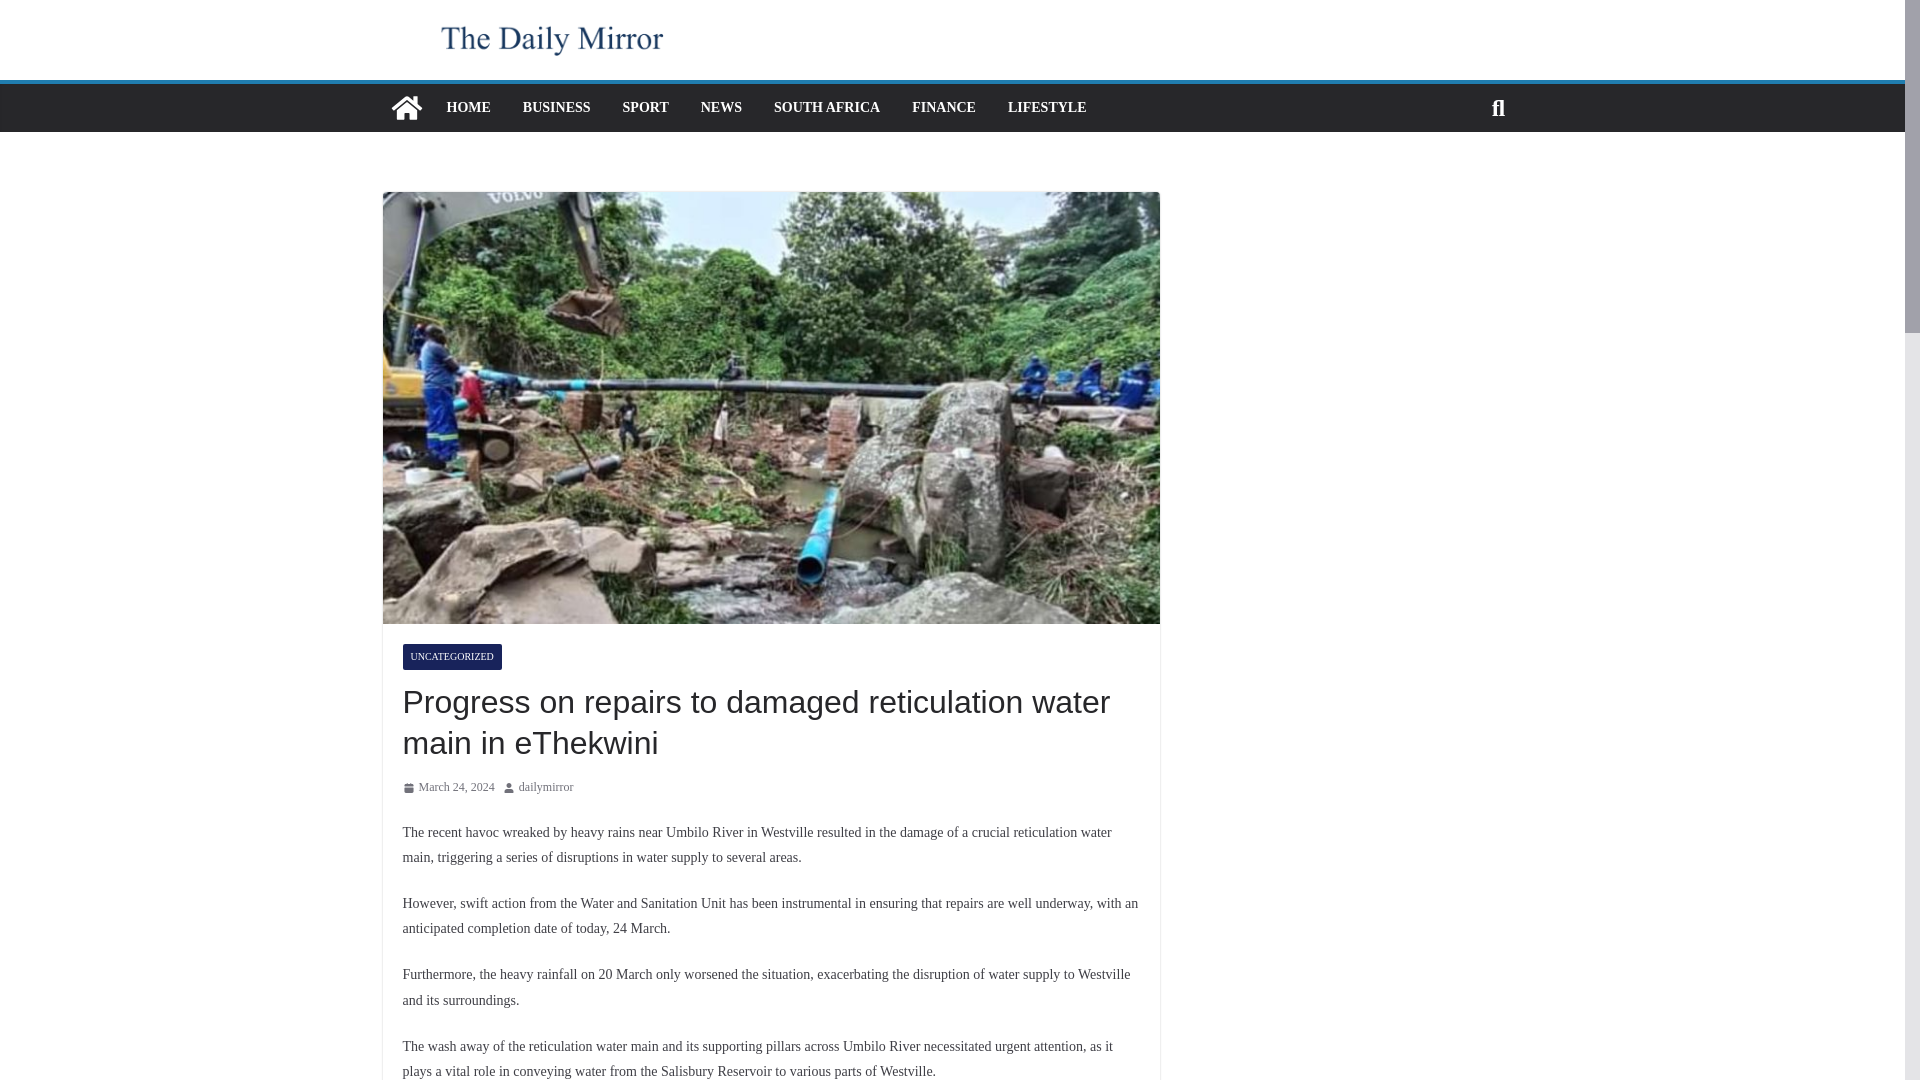  I want to click on SPORT, so click(645, 108).